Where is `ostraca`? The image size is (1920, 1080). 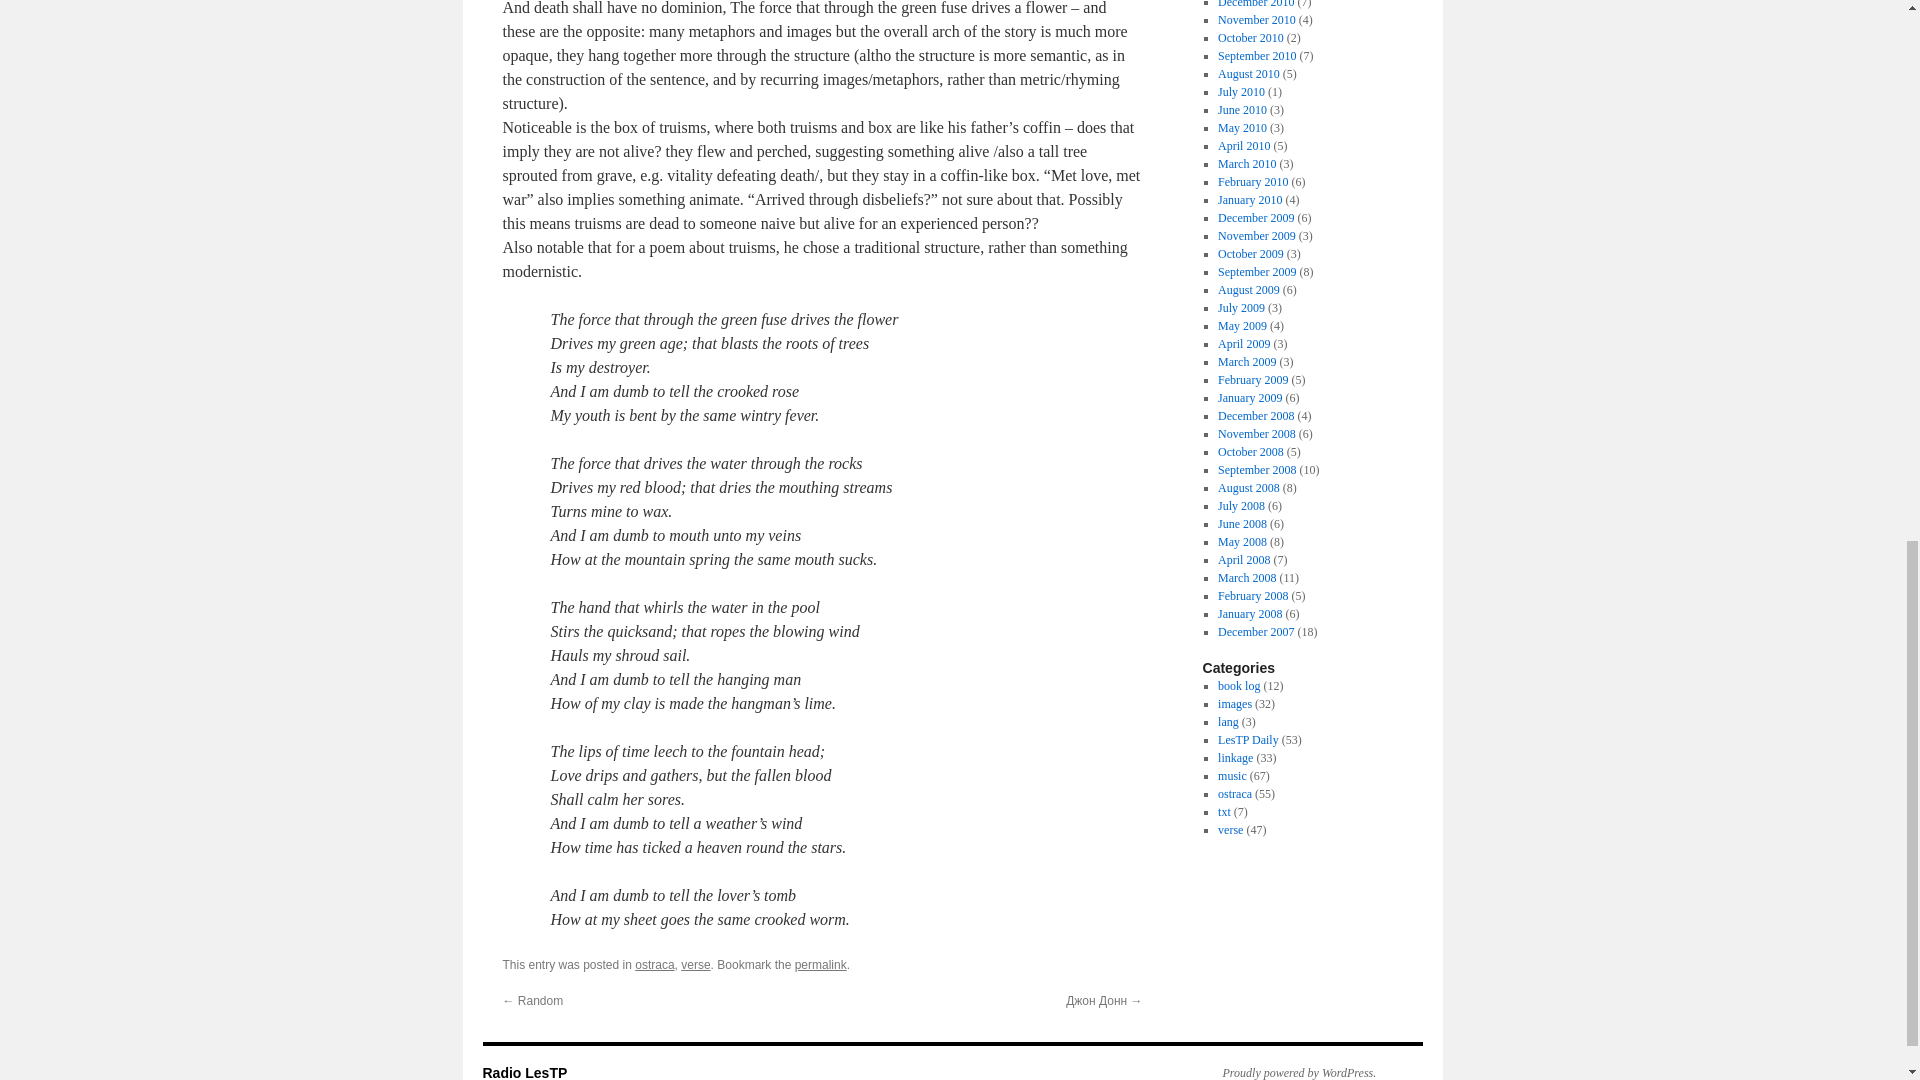
ostraca is located at coordinates (654, 964).